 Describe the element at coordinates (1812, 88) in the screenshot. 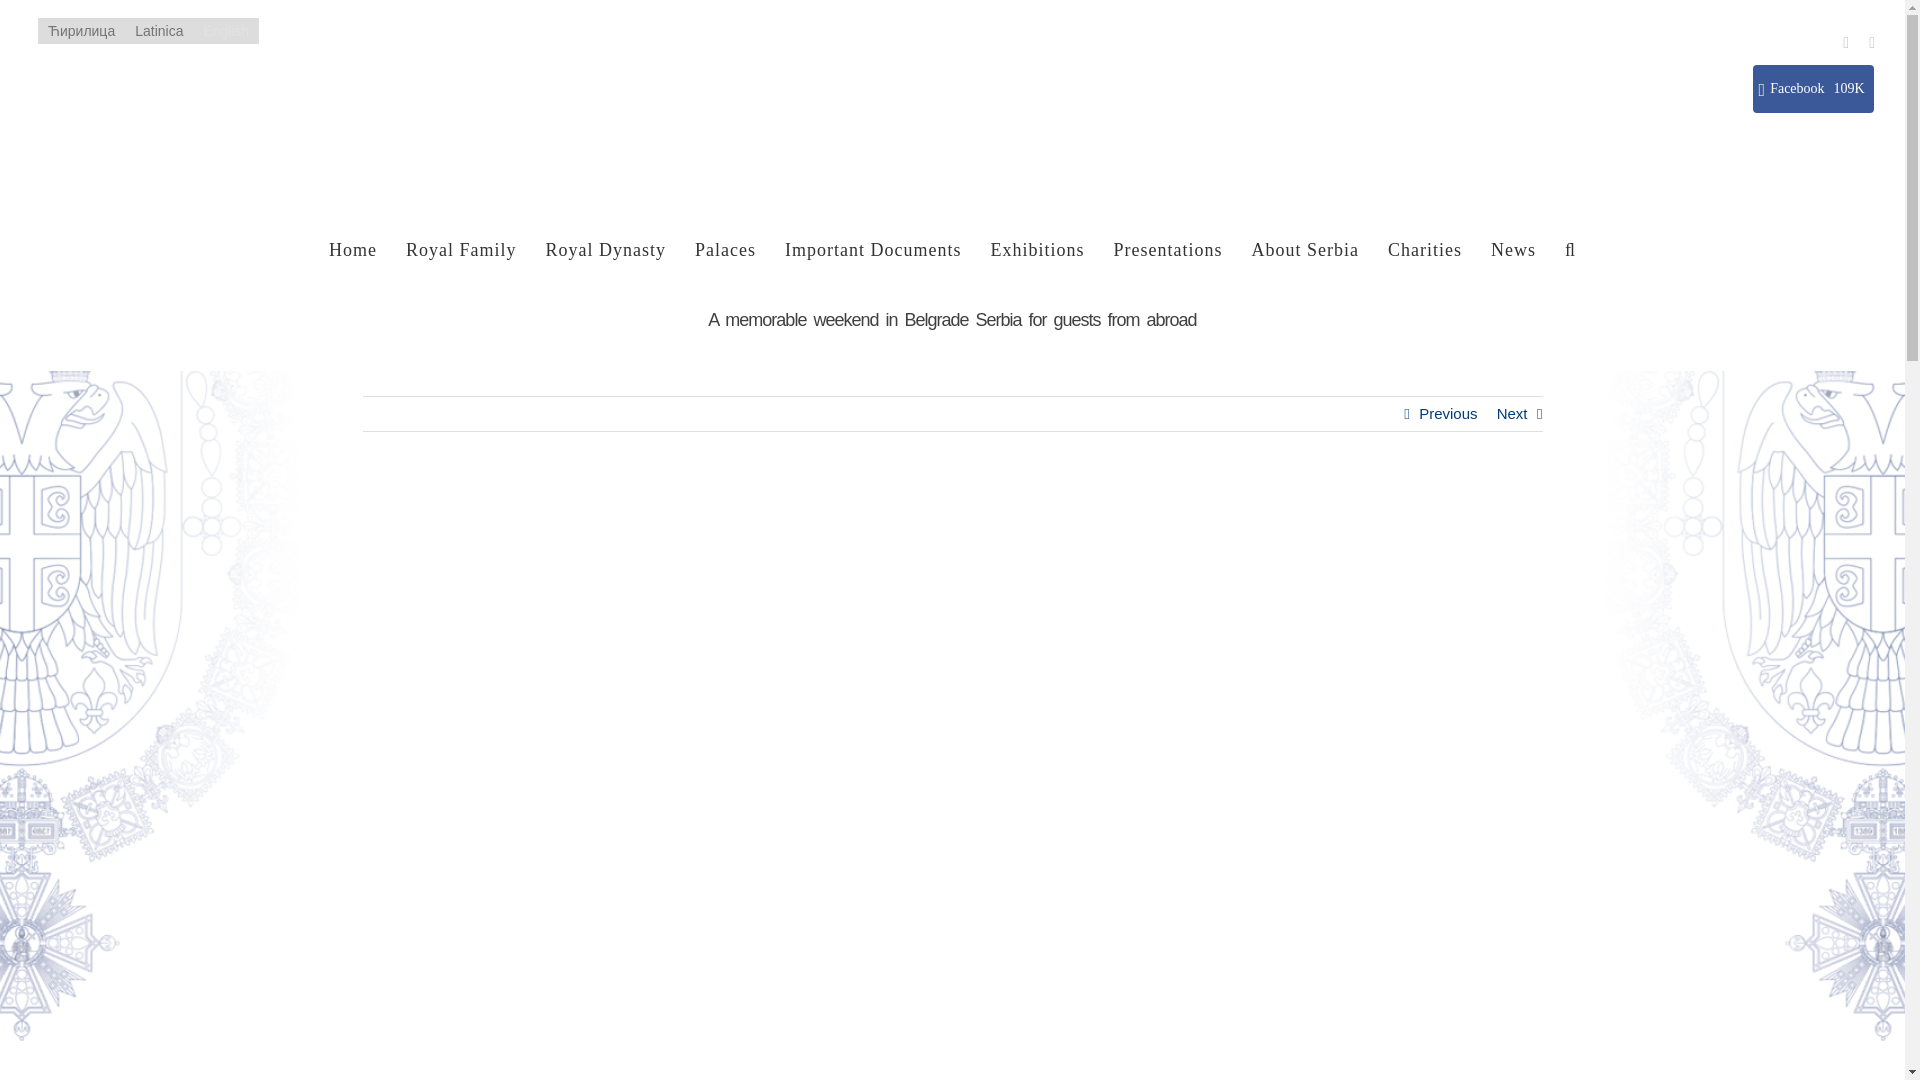

I see `Facebook 109K` at that location.